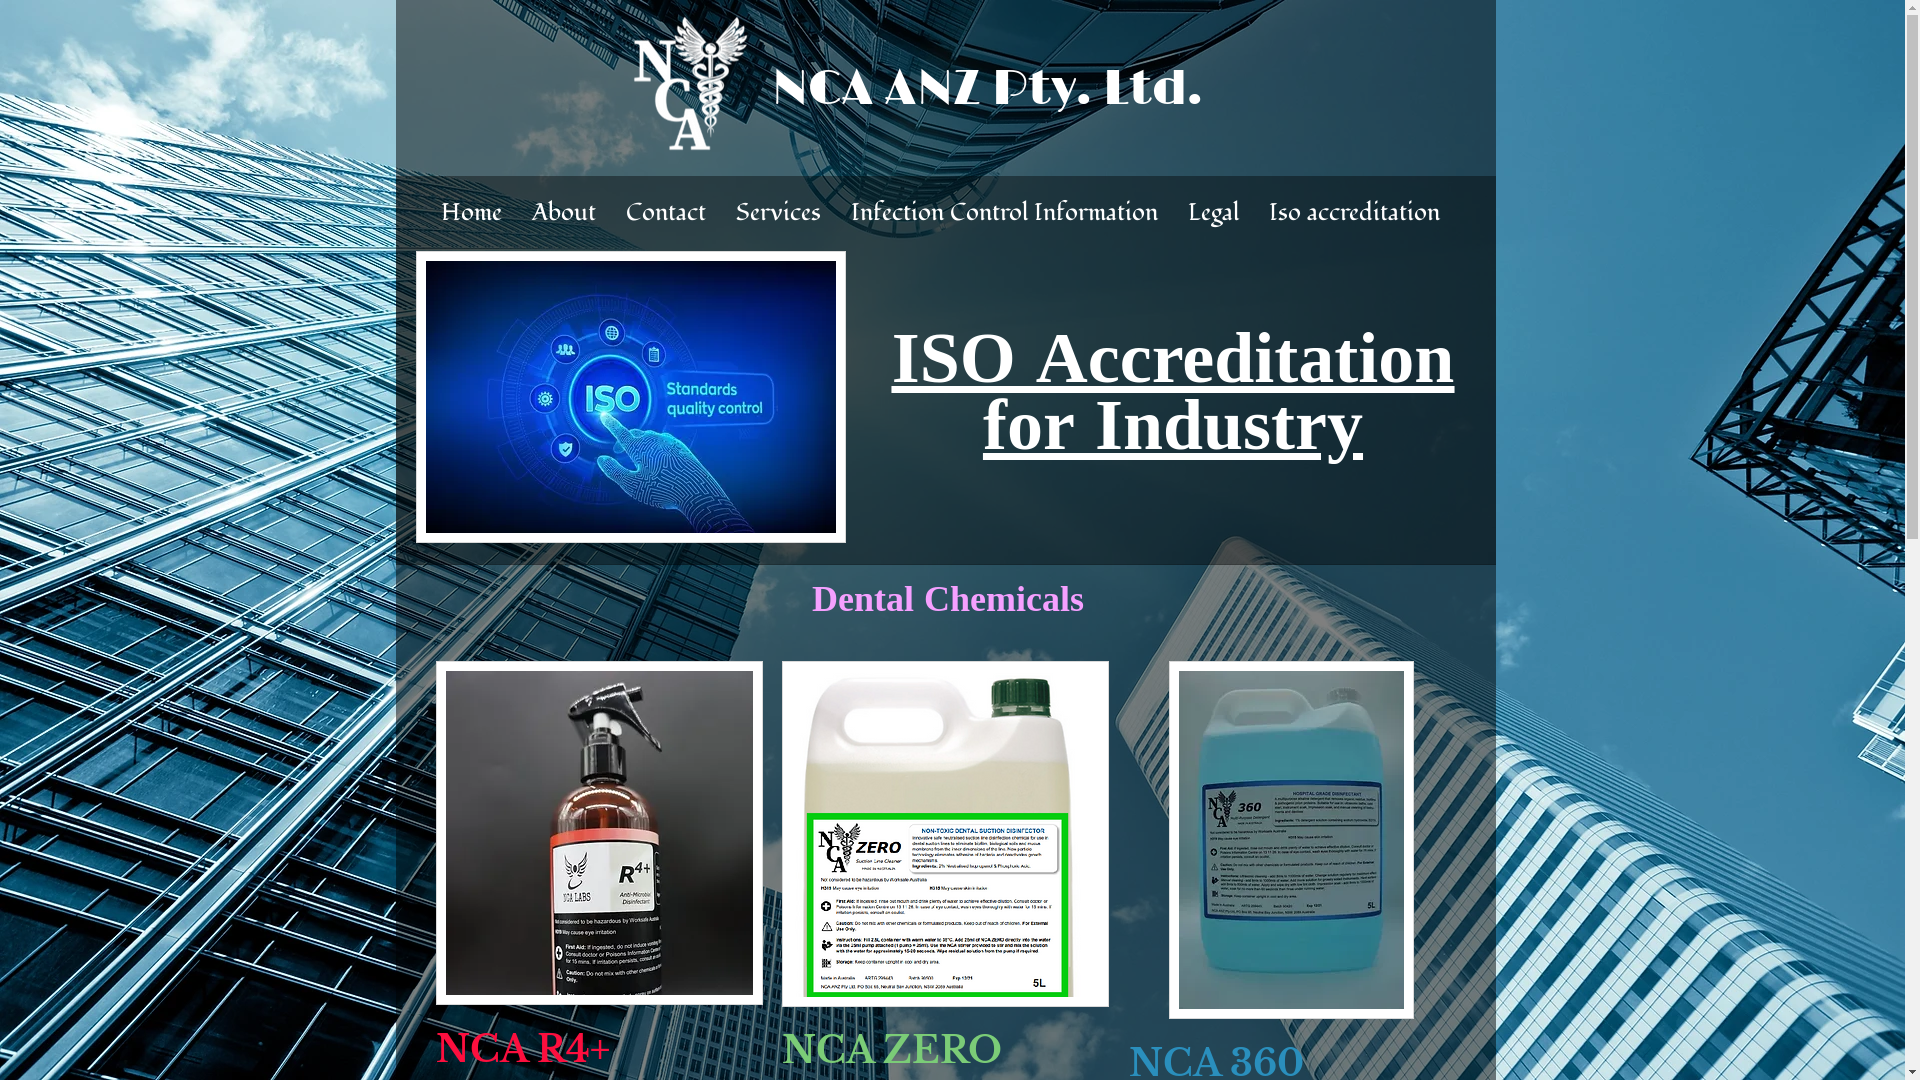  What do you see at coordinates (1004, 213) in the screenshot?
I see `Infection Control Information` at bounding box center [1004, 213].